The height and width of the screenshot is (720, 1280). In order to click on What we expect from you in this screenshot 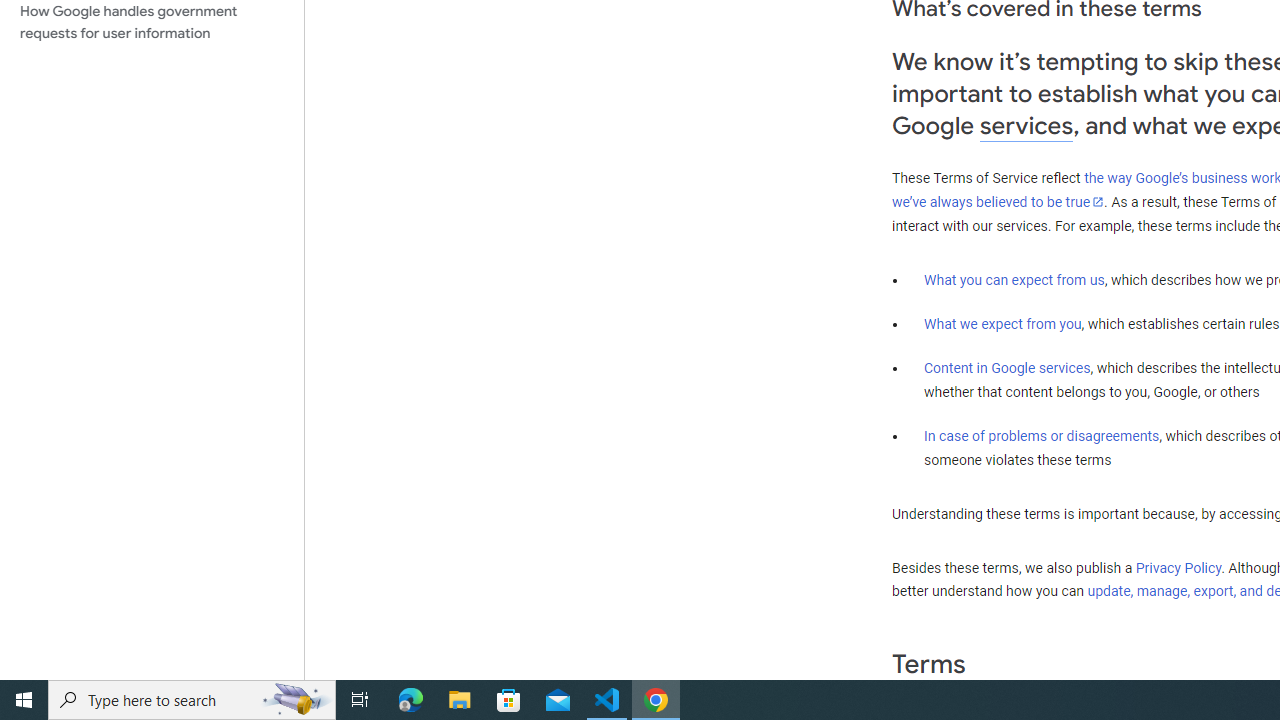, I will do `click(1002, 324)`.